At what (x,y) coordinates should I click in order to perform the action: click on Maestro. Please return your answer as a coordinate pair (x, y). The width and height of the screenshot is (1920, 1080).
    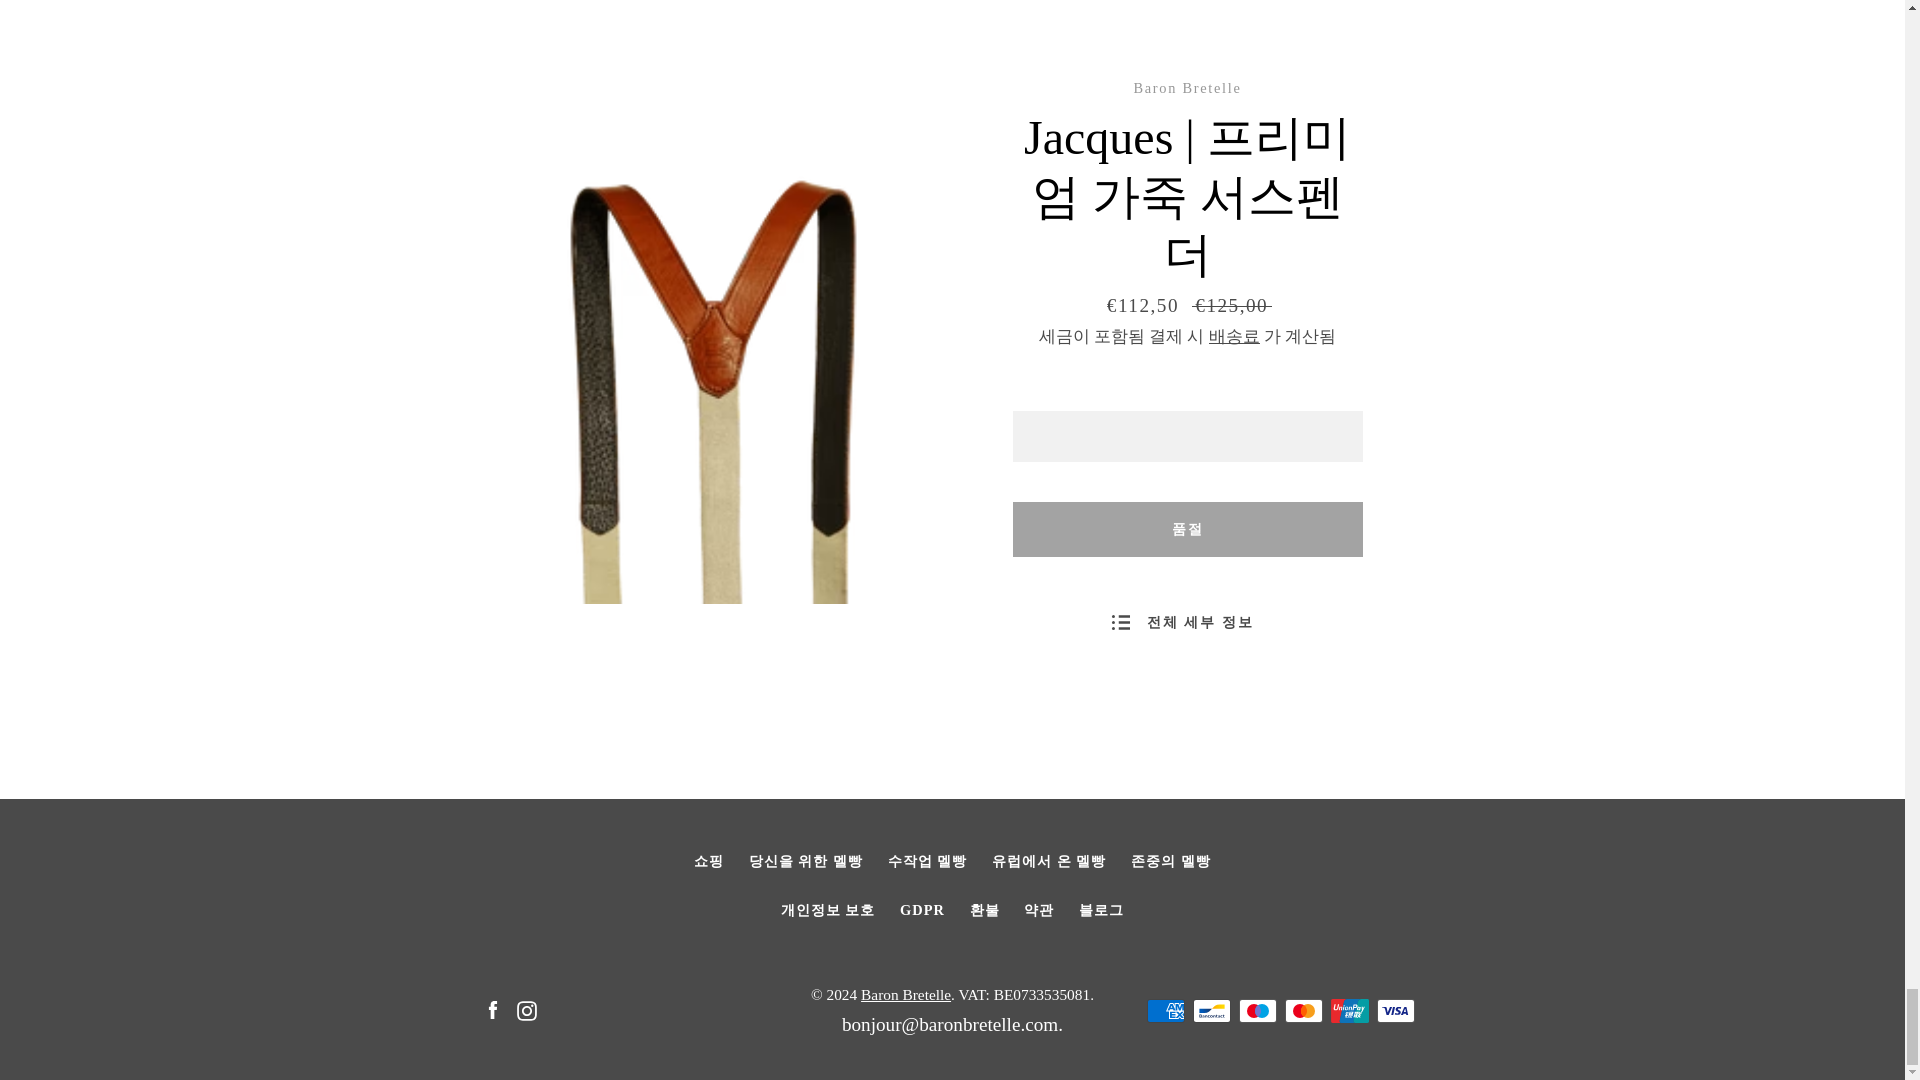
    Looking at the image, I should click on (1257, 1010).